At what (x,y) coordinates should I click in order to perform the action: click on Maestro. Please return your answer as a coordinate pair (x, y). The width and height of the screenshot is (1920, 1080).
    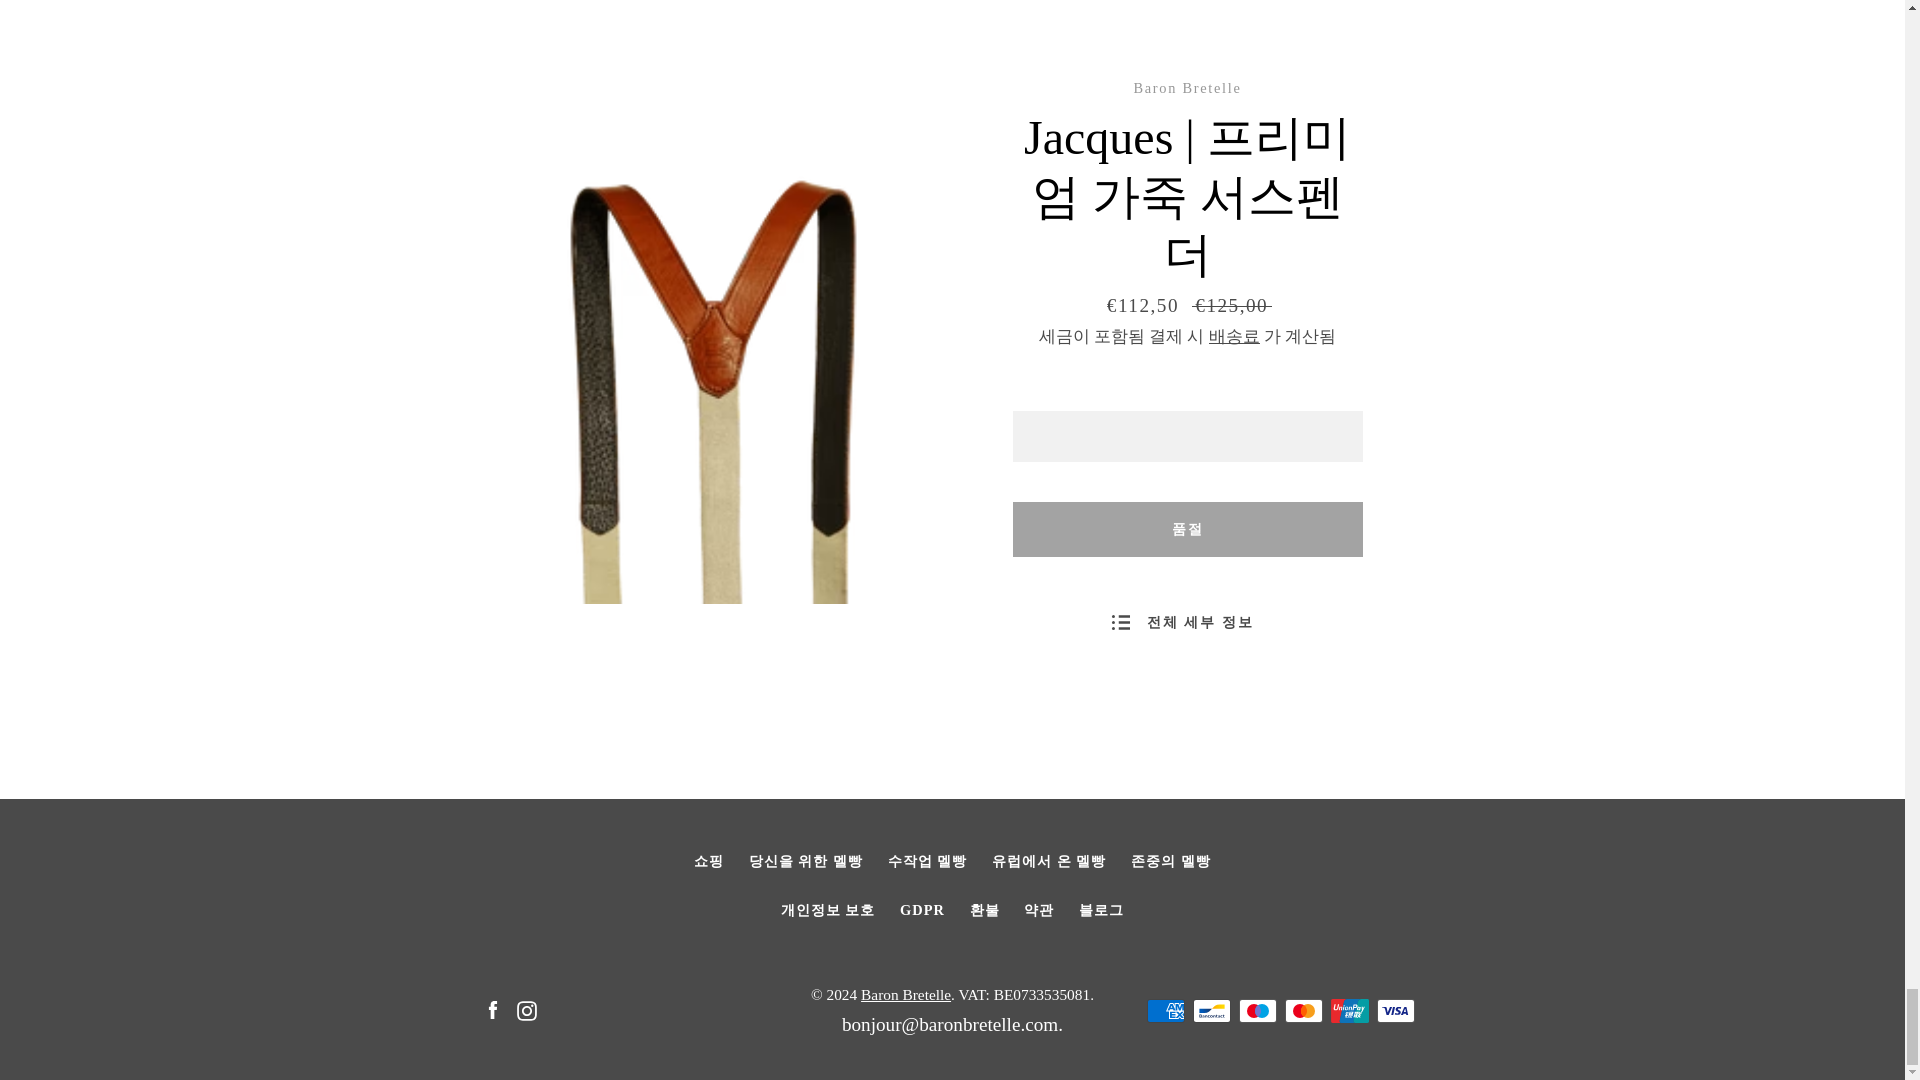
    Looking at the image, I should click on (1257, 1010).